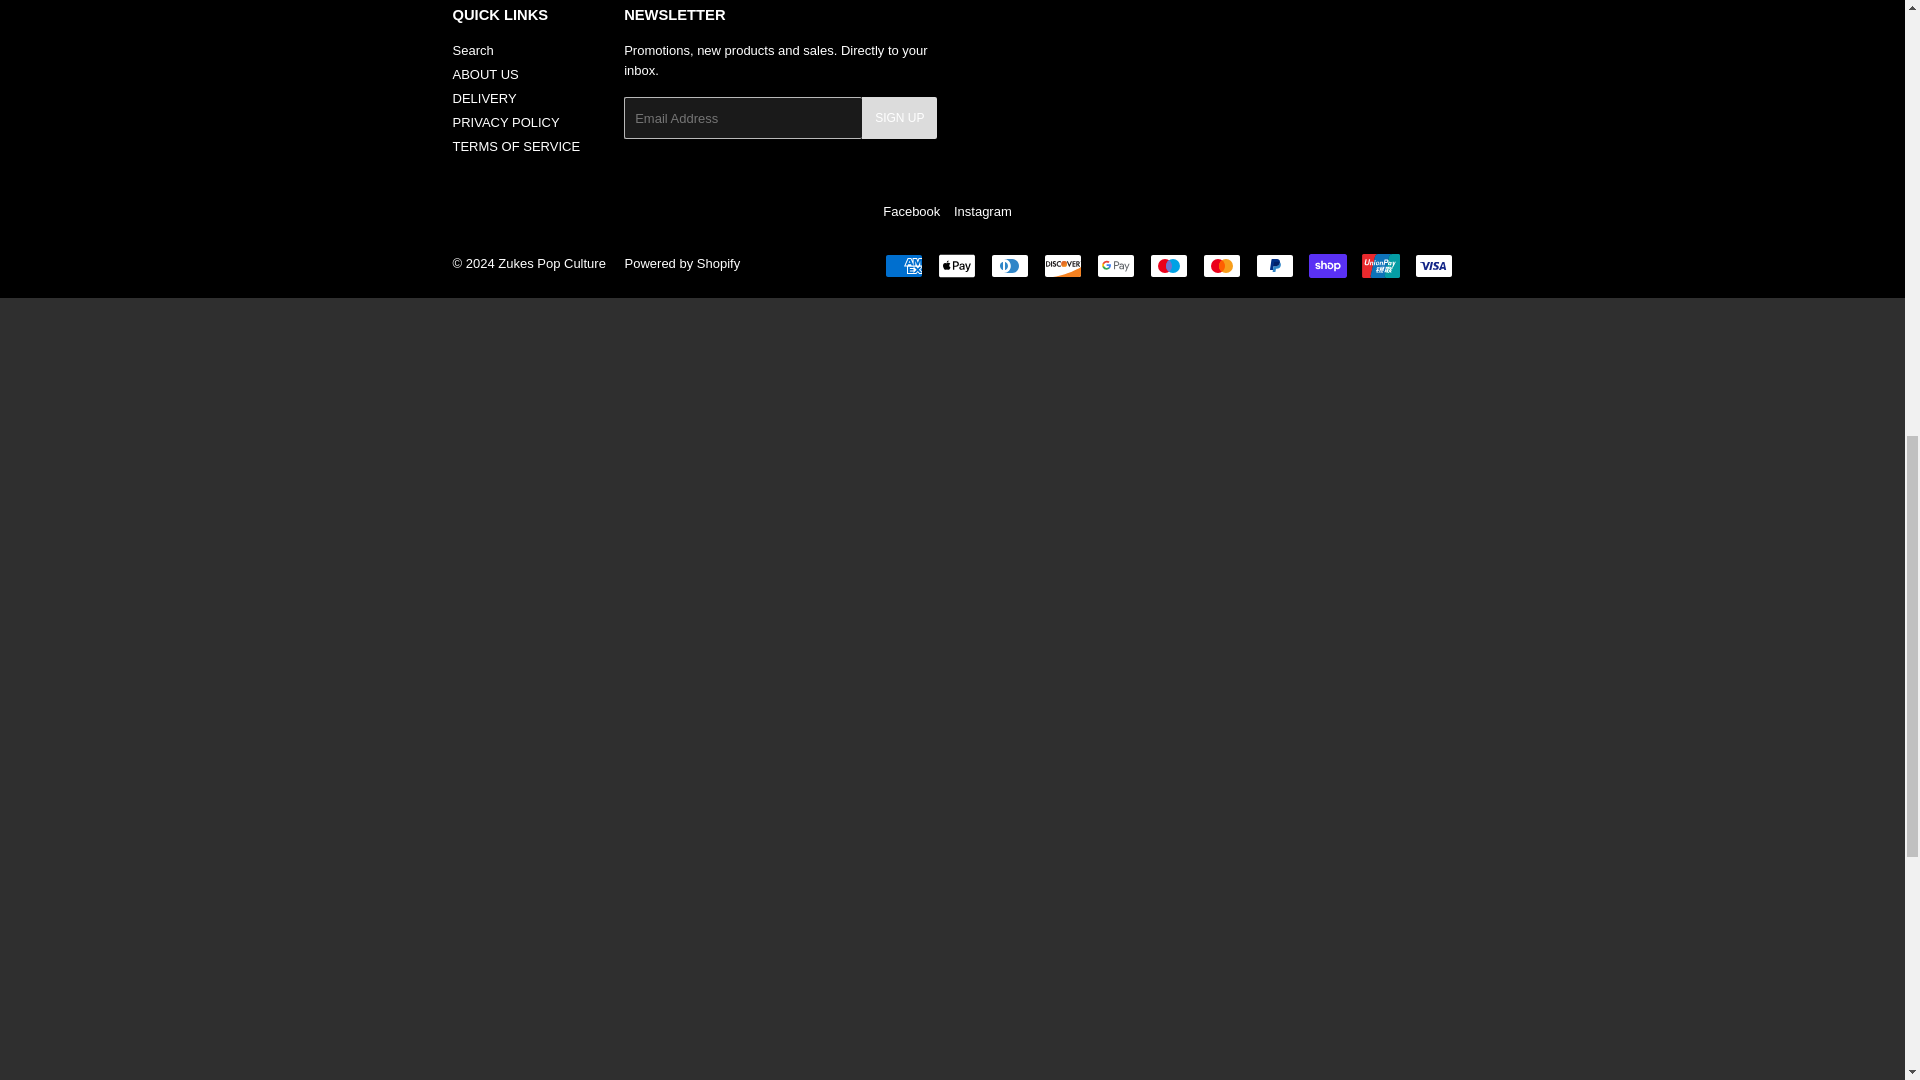  I want to click on Mastercard, so click(1220, 265).